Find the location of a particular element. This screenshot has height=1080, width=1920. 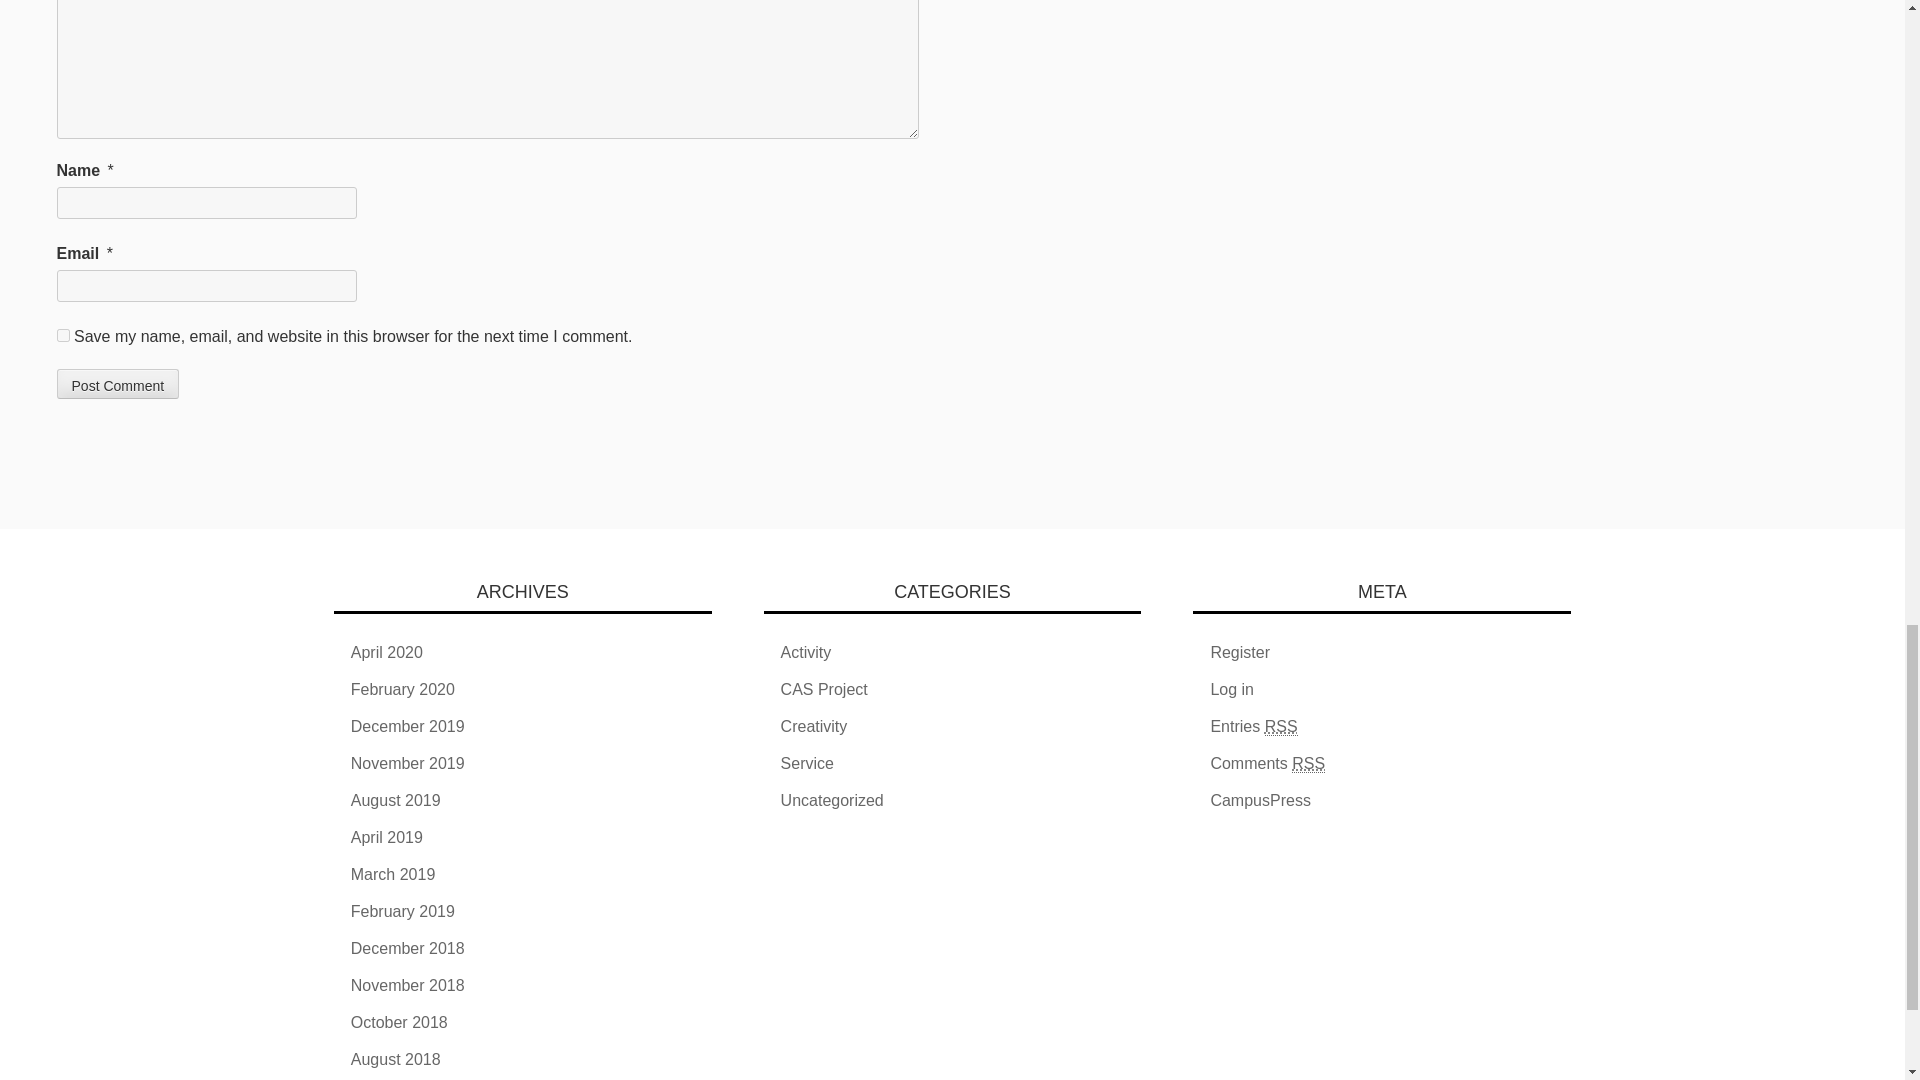

Uncategorized is located at coordinates (832, 800).